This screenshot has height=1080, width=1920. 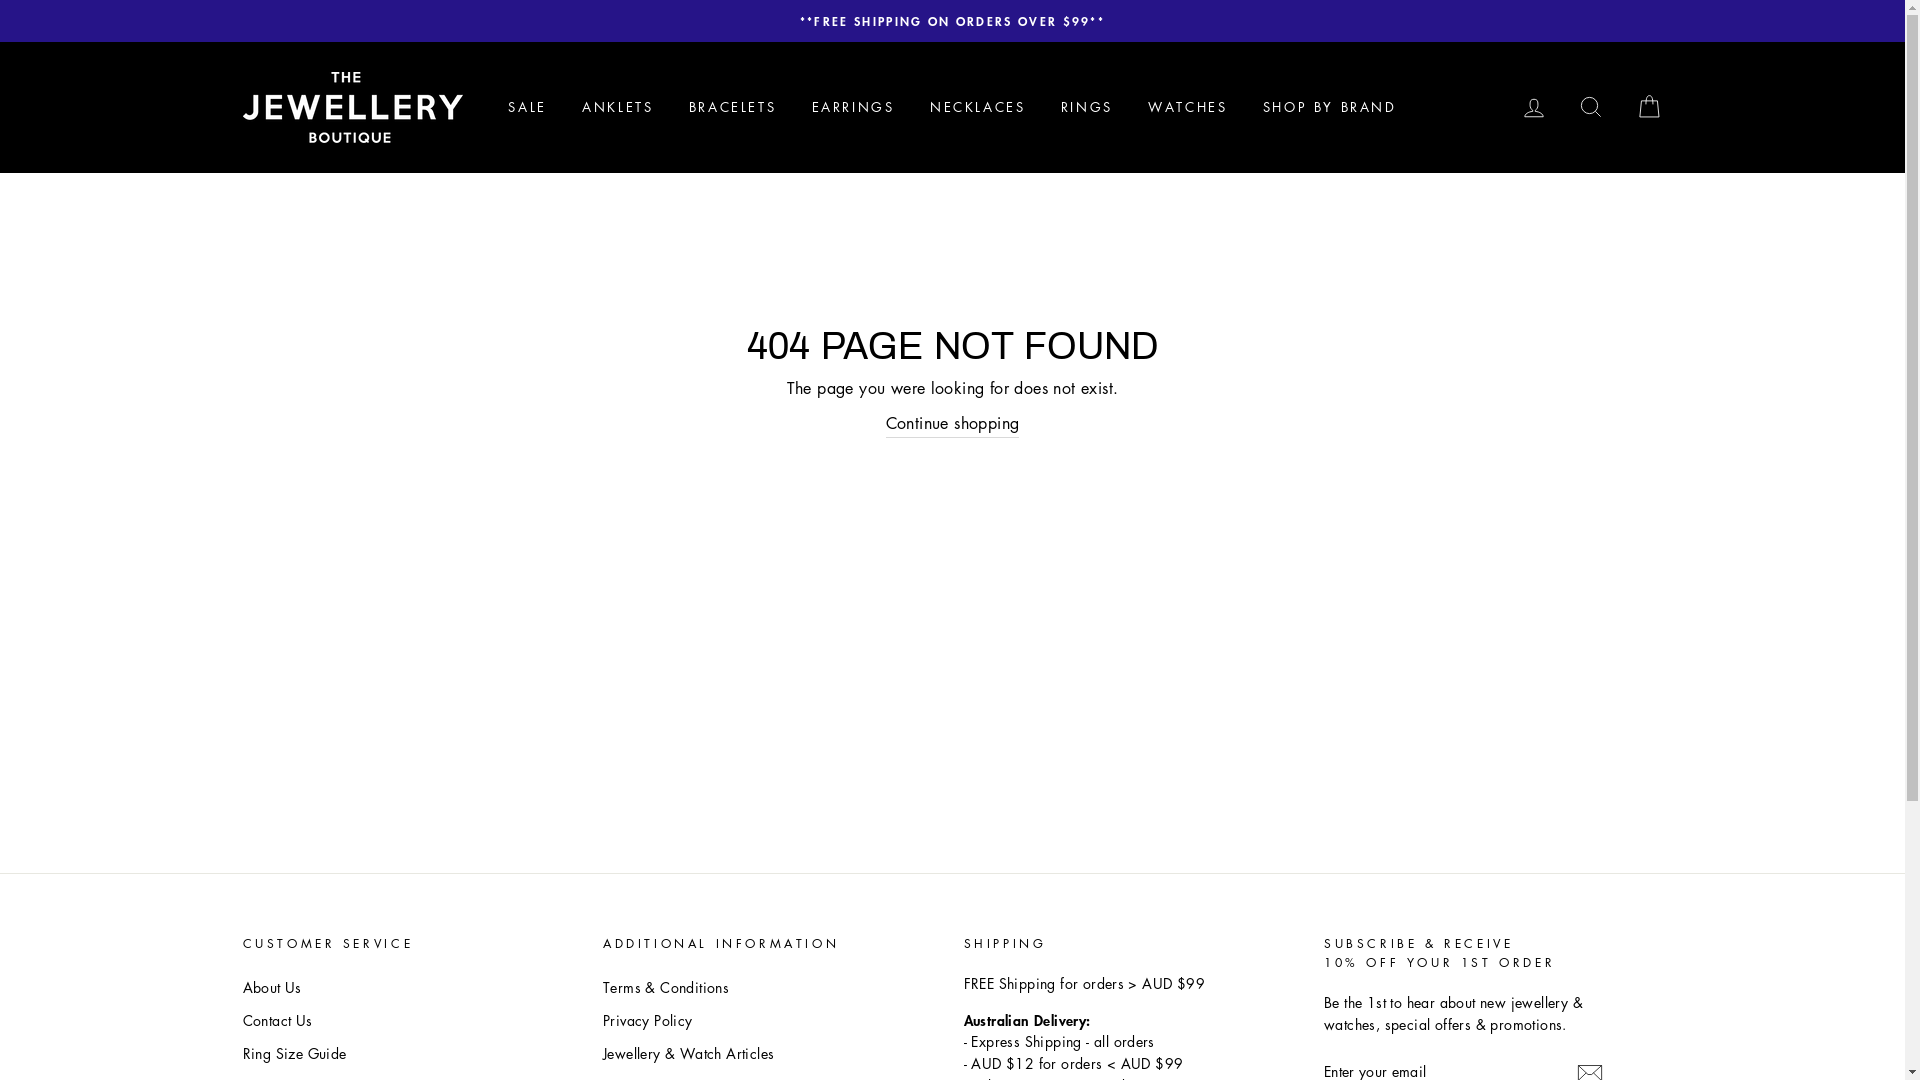 What do you see at coordinates (0, 0) in the screenshot?
I see `Skip to content` at bounding box center [0, 0].